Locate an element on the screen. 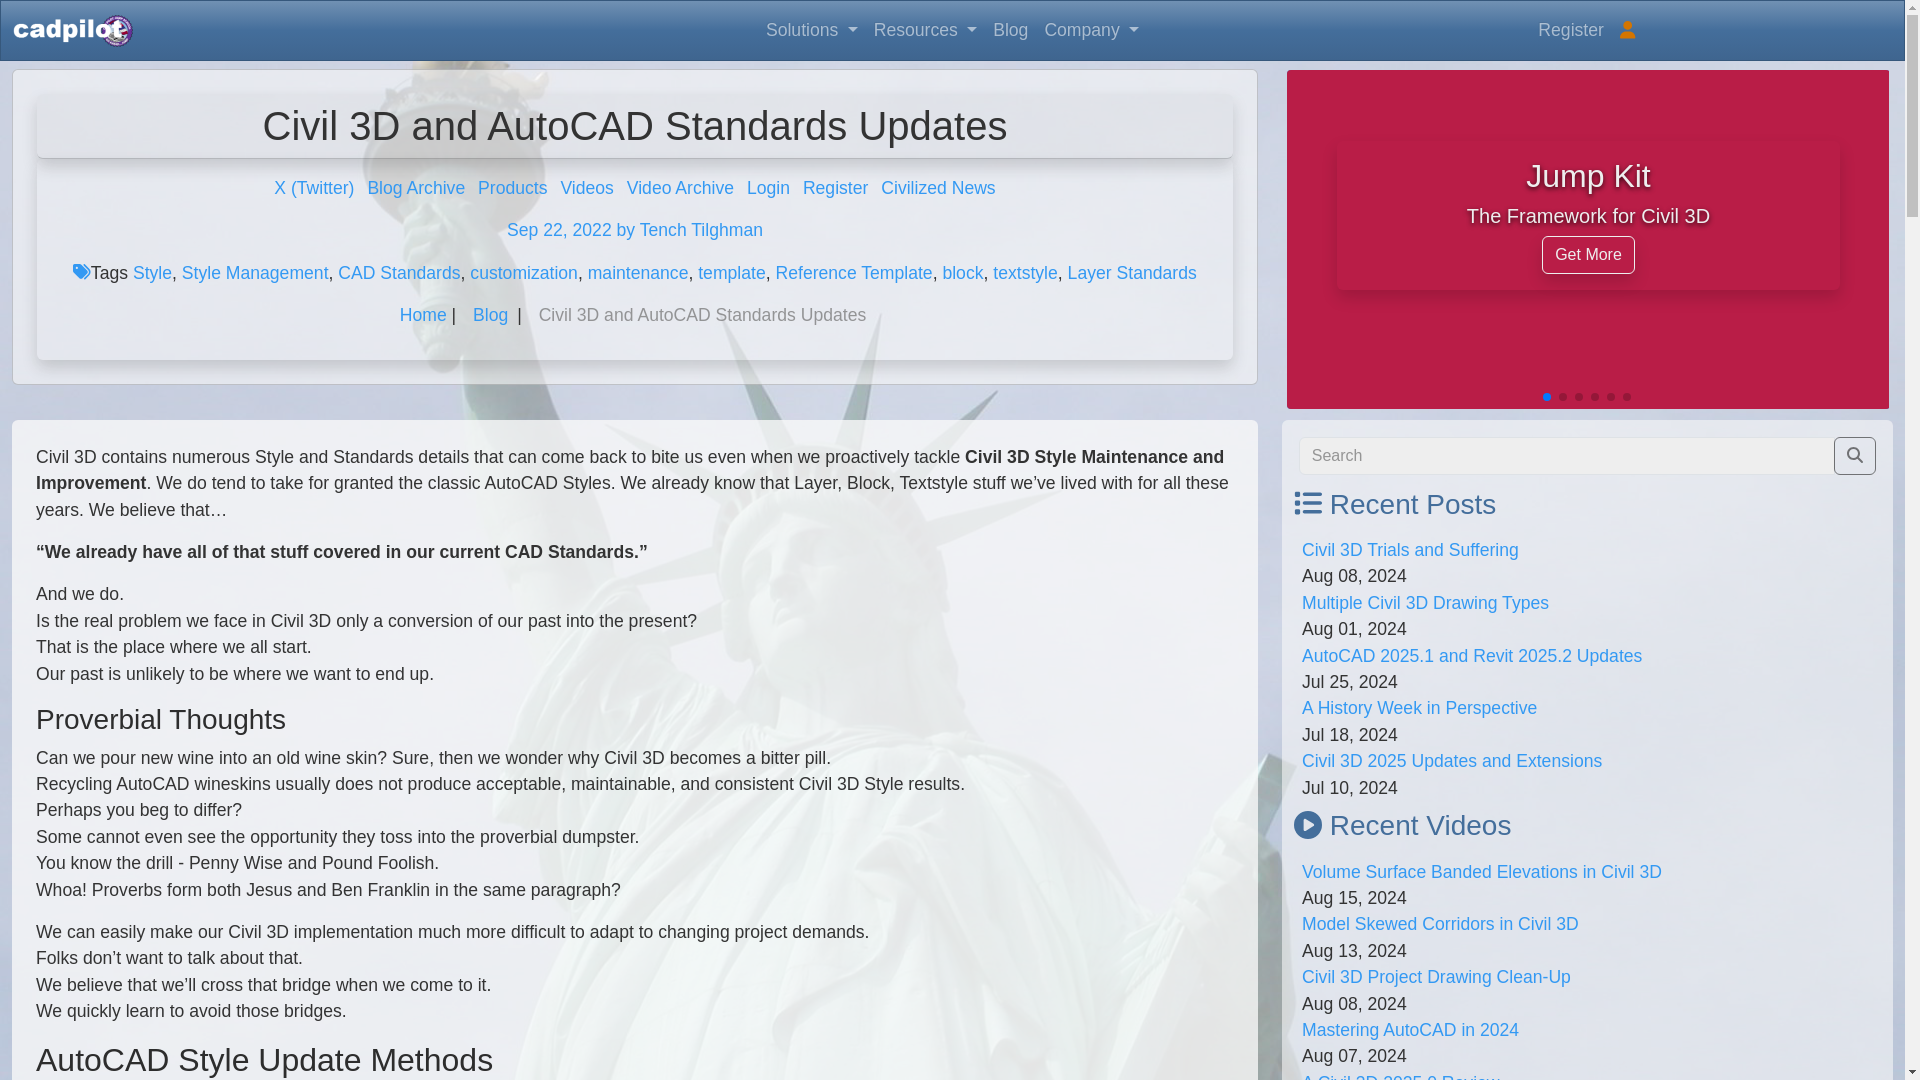 This screenshot has width=1920, height=1080. Tench Tilghman is located at coordinates (700, 230).